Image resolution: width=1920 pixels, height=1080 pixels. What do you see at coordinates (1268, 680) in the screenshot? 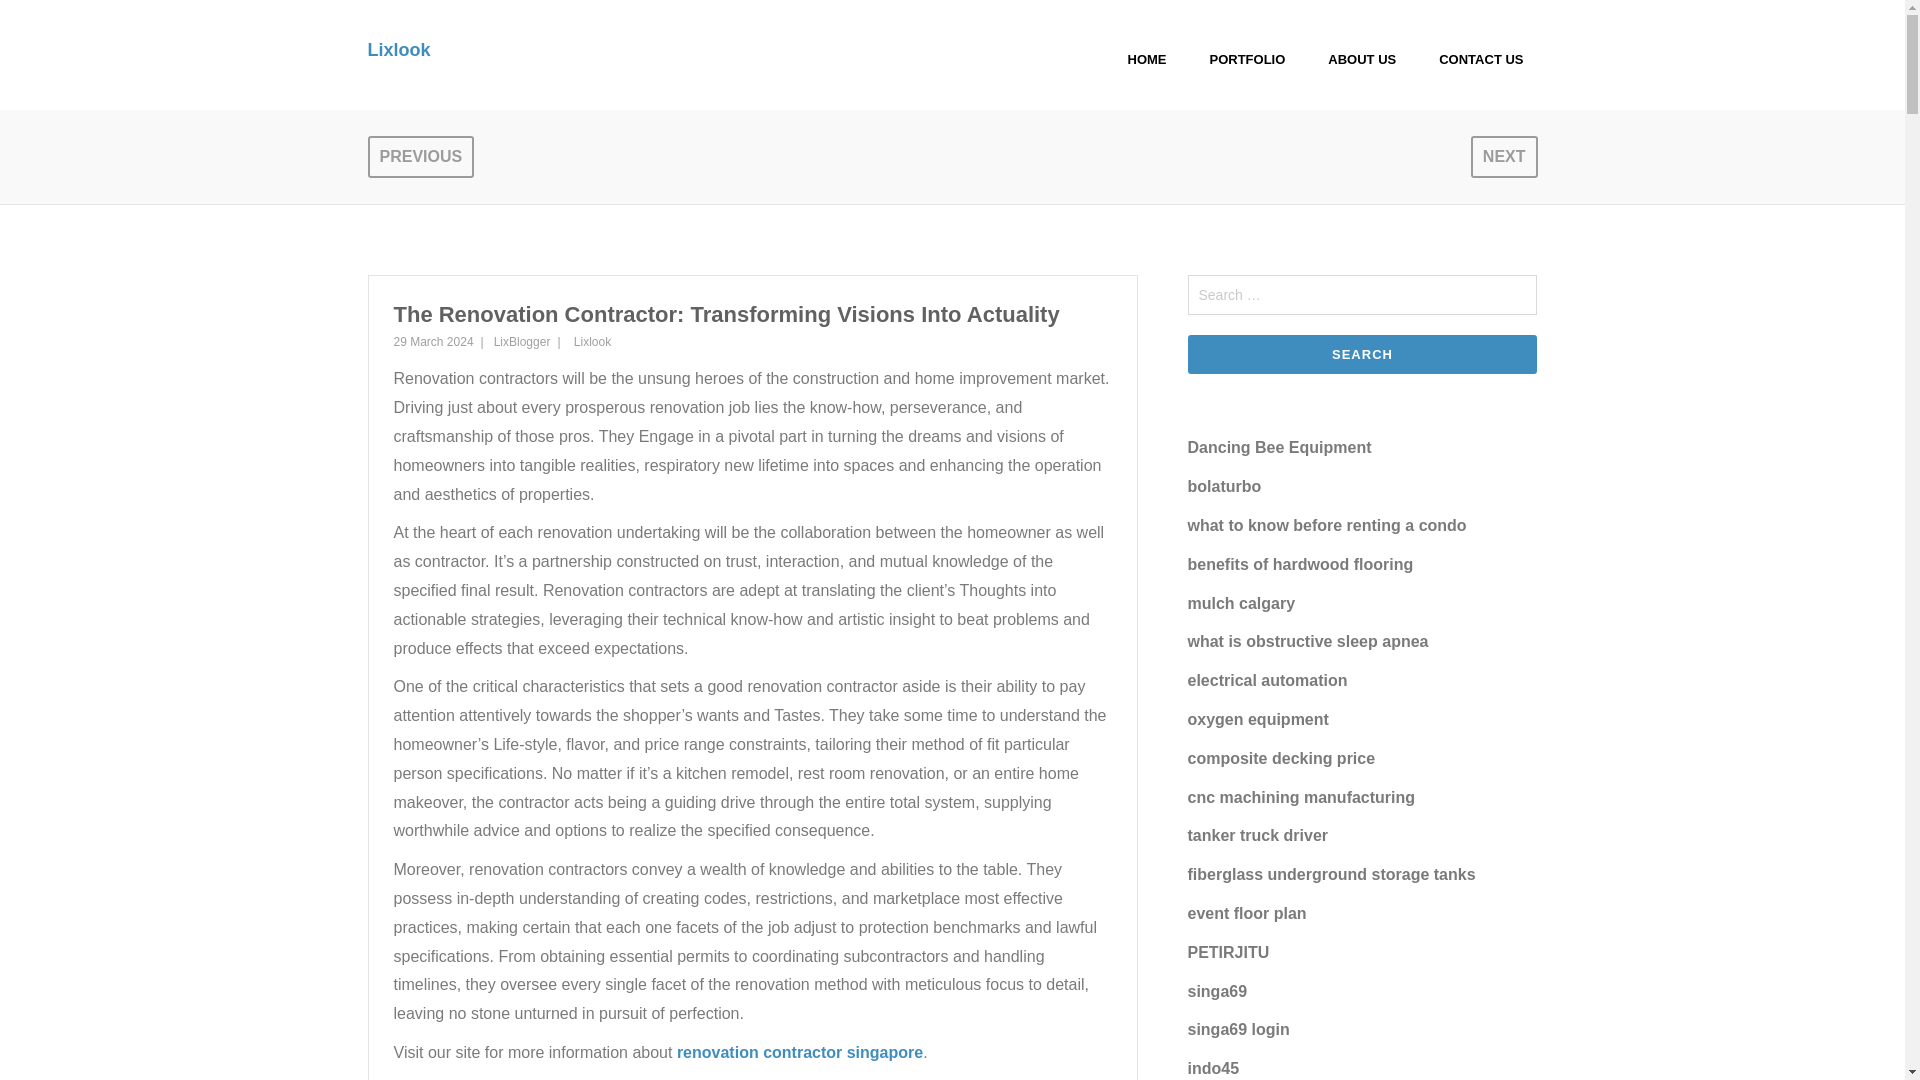
I see `electrical automation` at bounding box center [1268, 680].